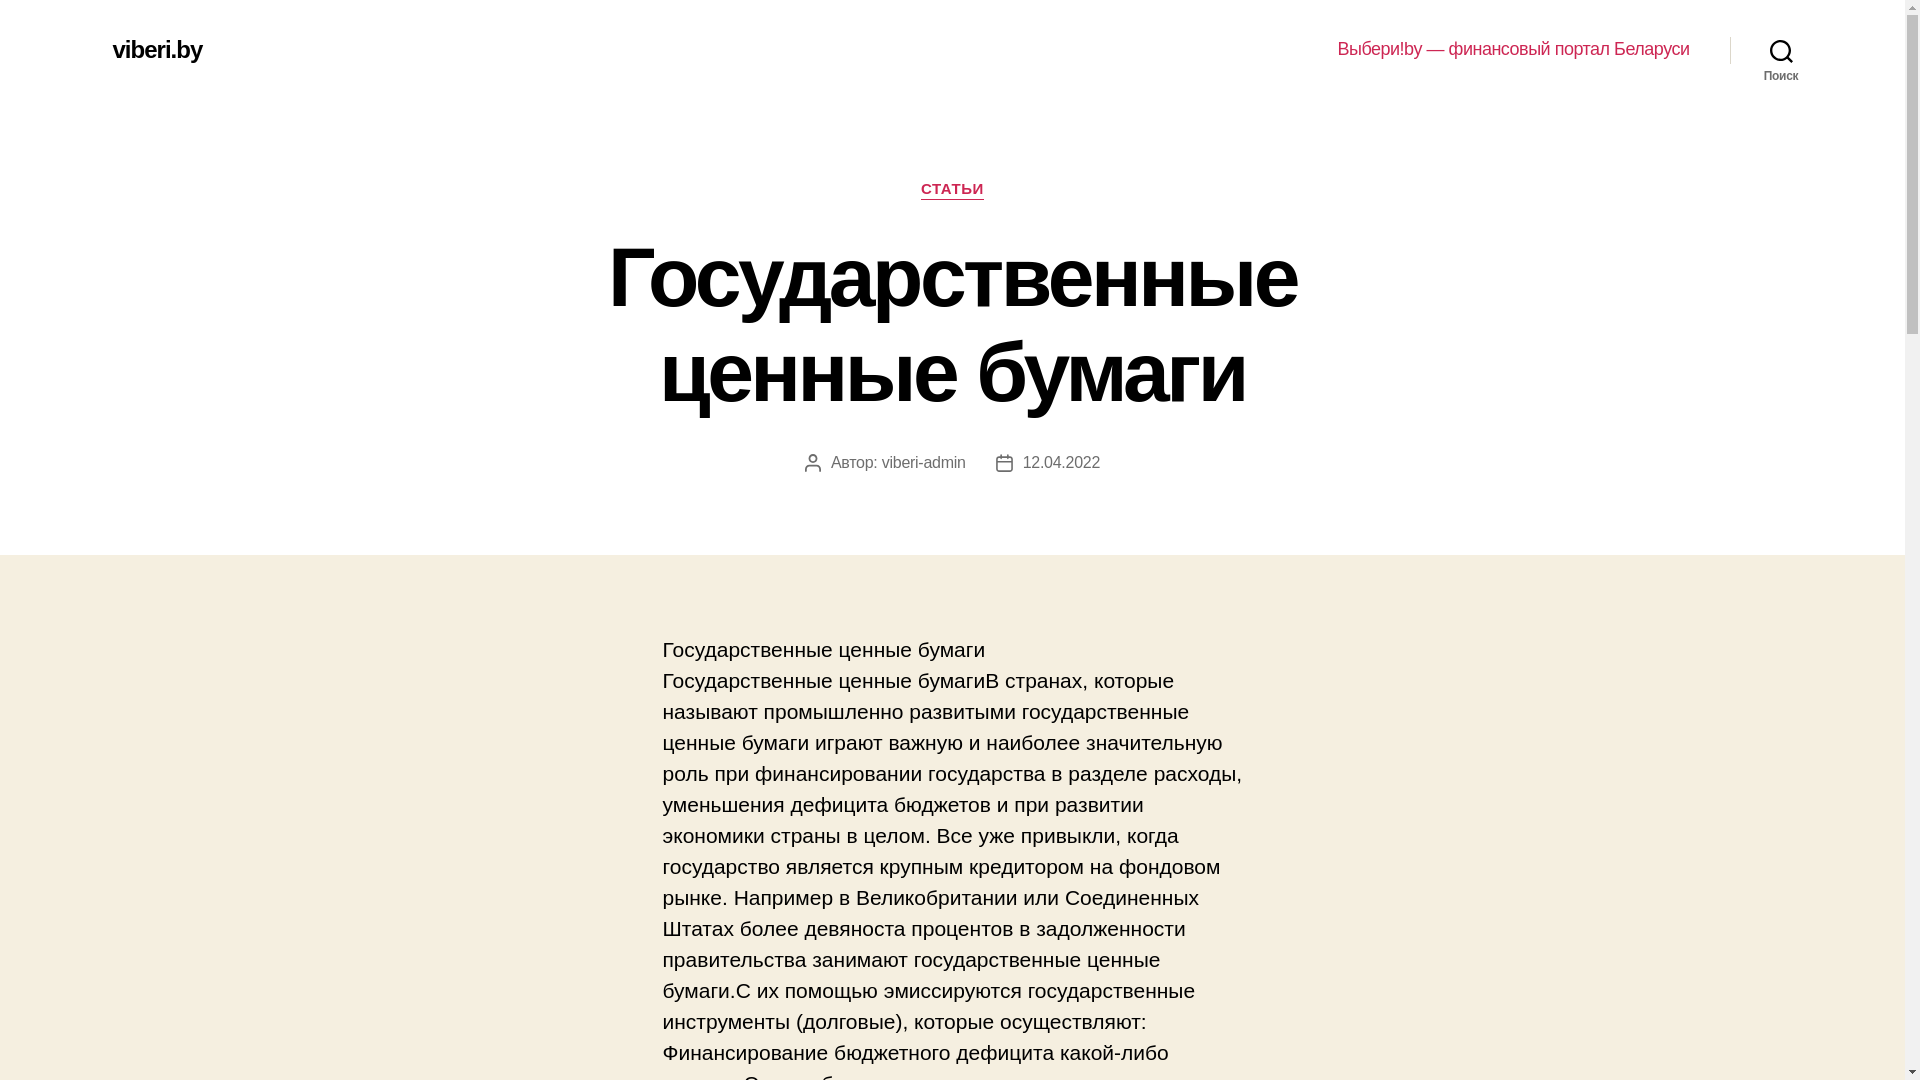 Image resolution: width=1920 pixels, height=1080 pixels. What do you see at coordinates (924, 462) in the screenshot?
I see `viberi-admin` at bounding box center [924, 462].